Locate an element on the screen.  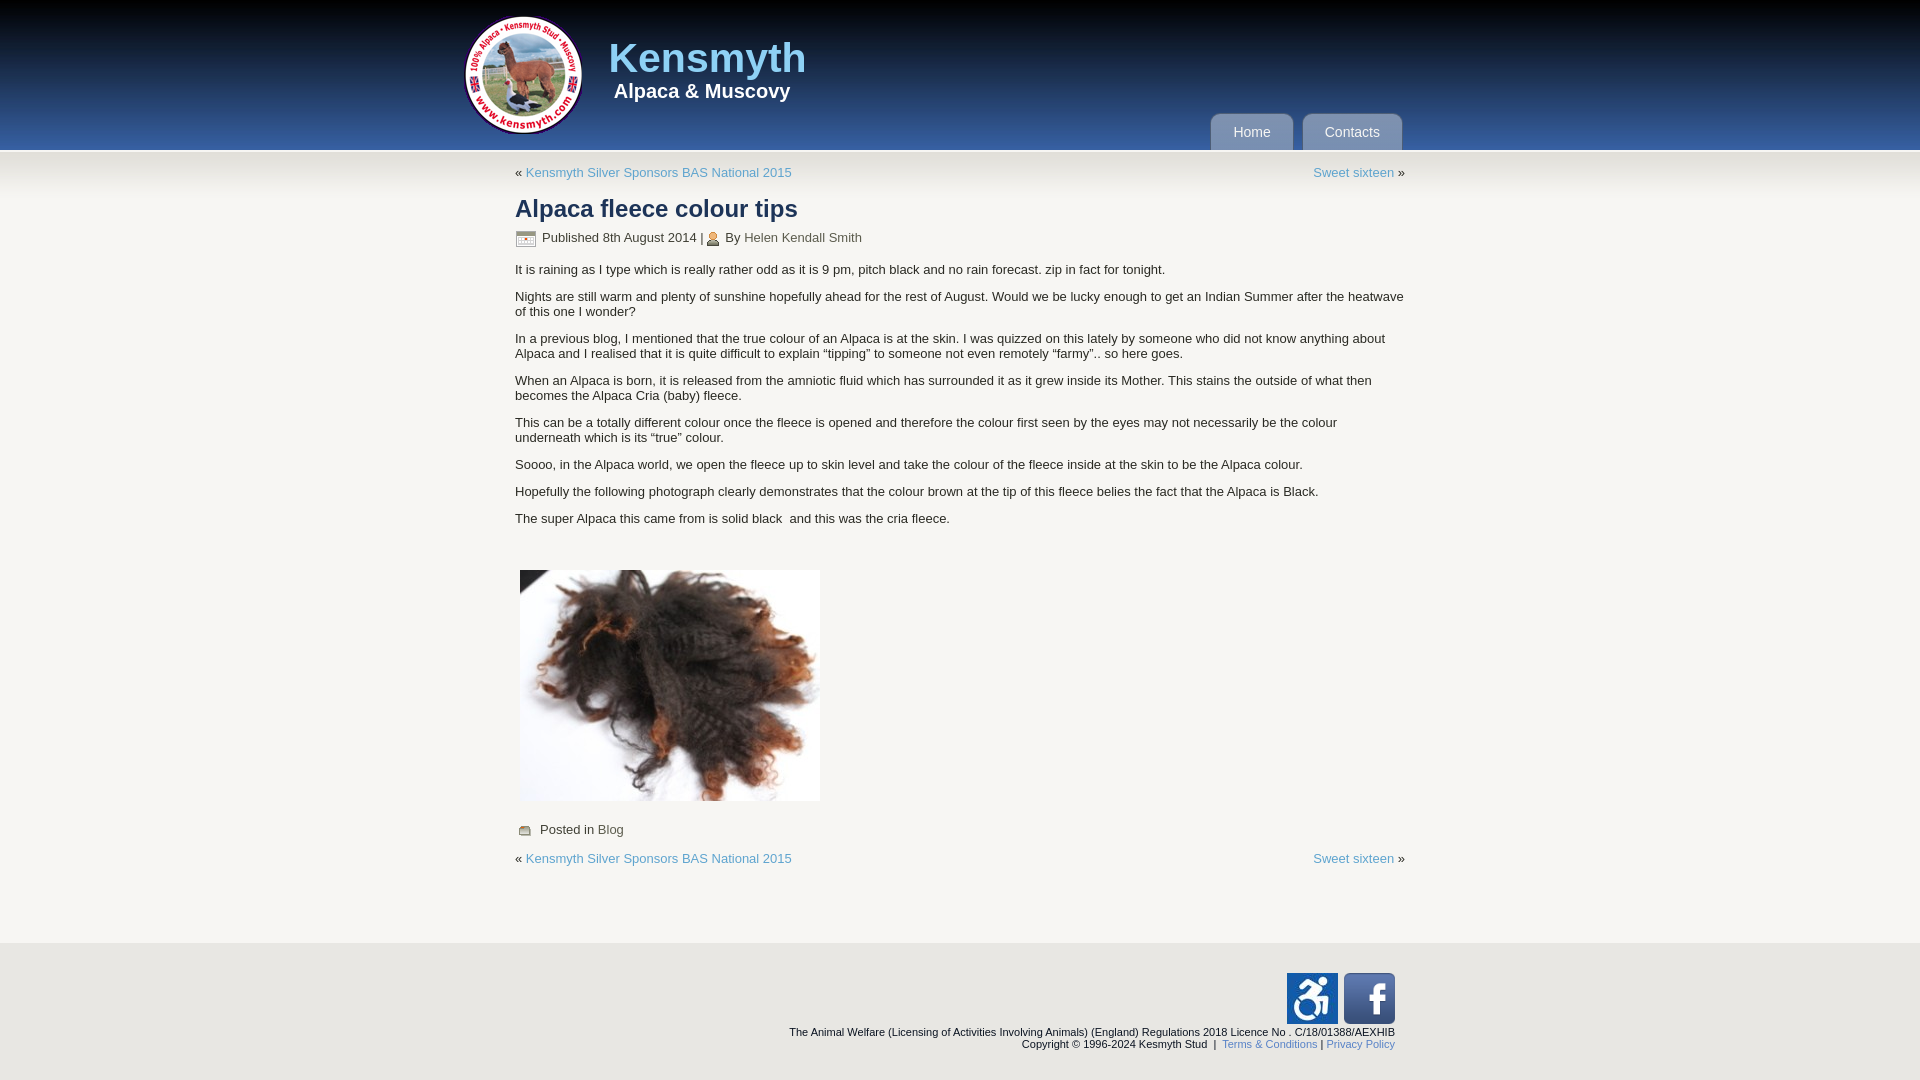
Kensmyth Silver Sponsors BAS National 2015 is located at coordinates (658, 172).